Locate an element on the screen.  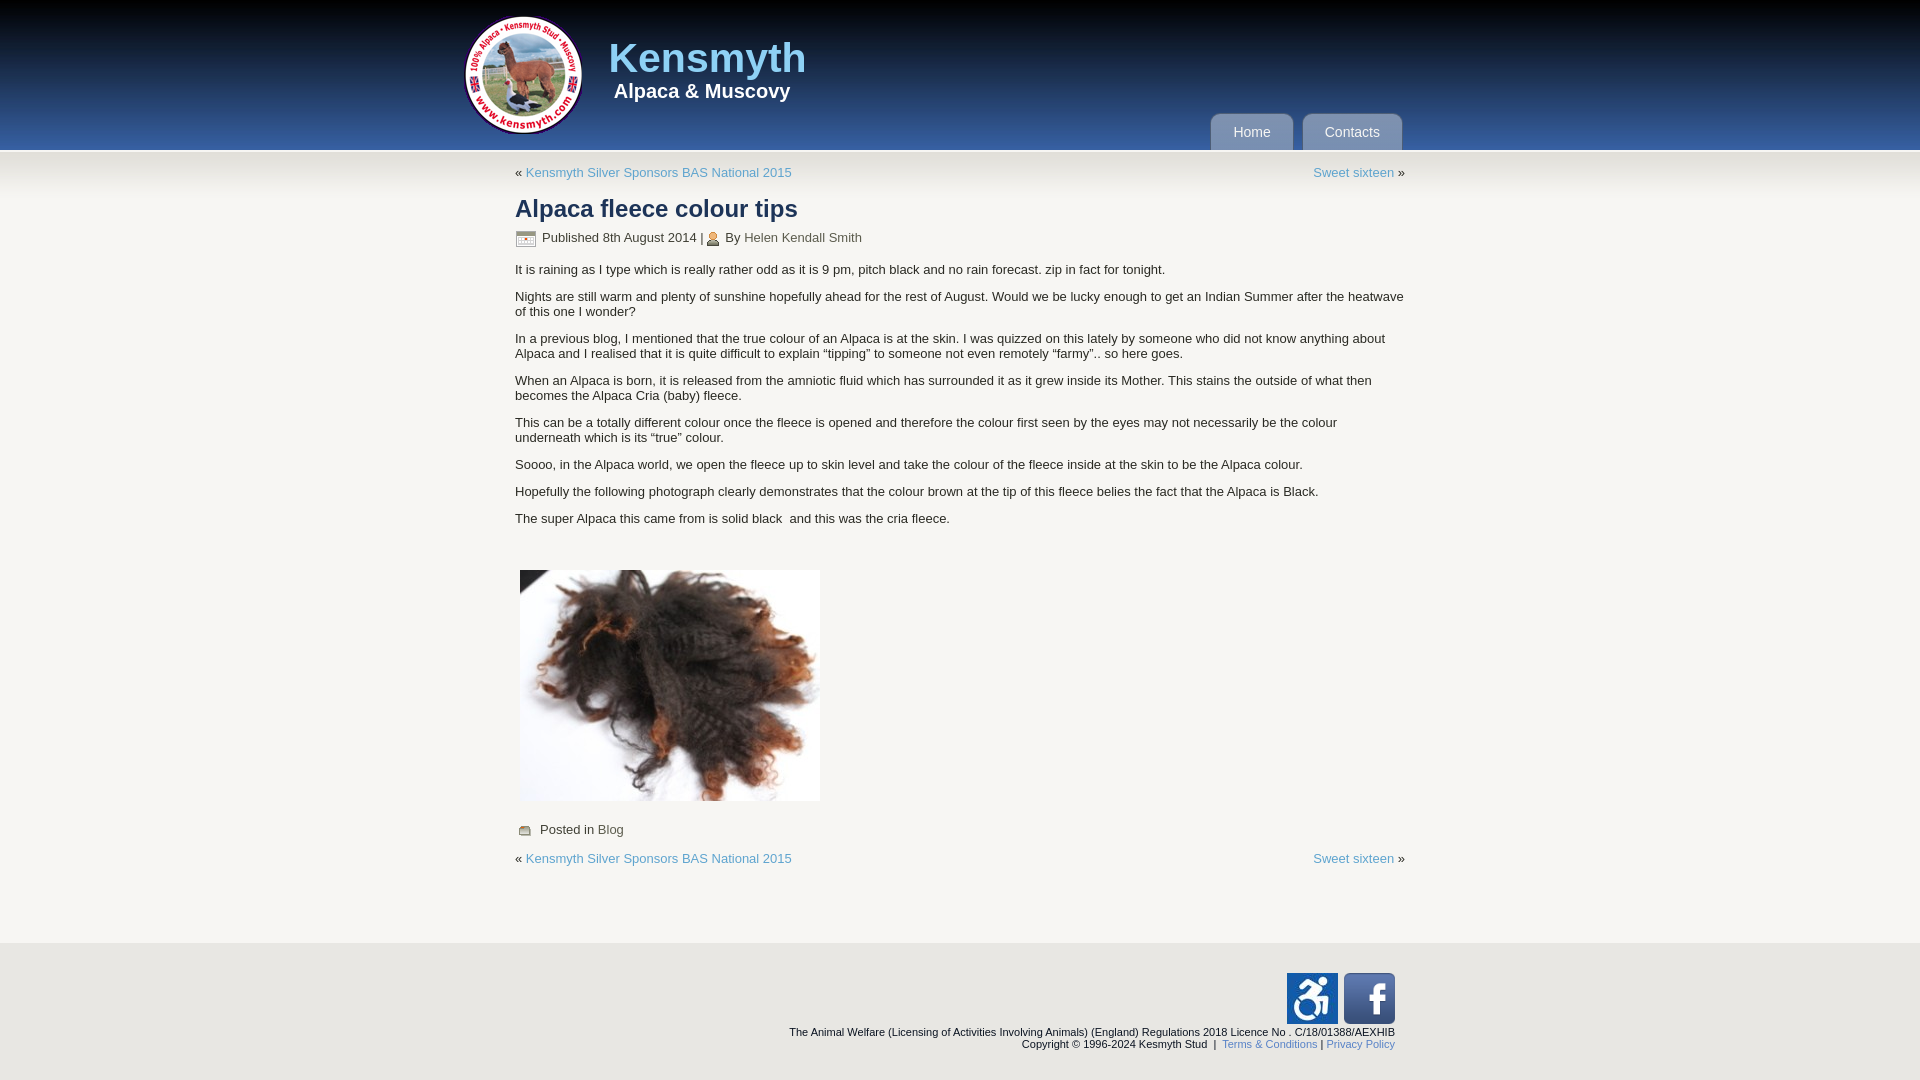
Kensmyth Silver Sponsors BAS National 2015 is located at coordinates (658, 172).